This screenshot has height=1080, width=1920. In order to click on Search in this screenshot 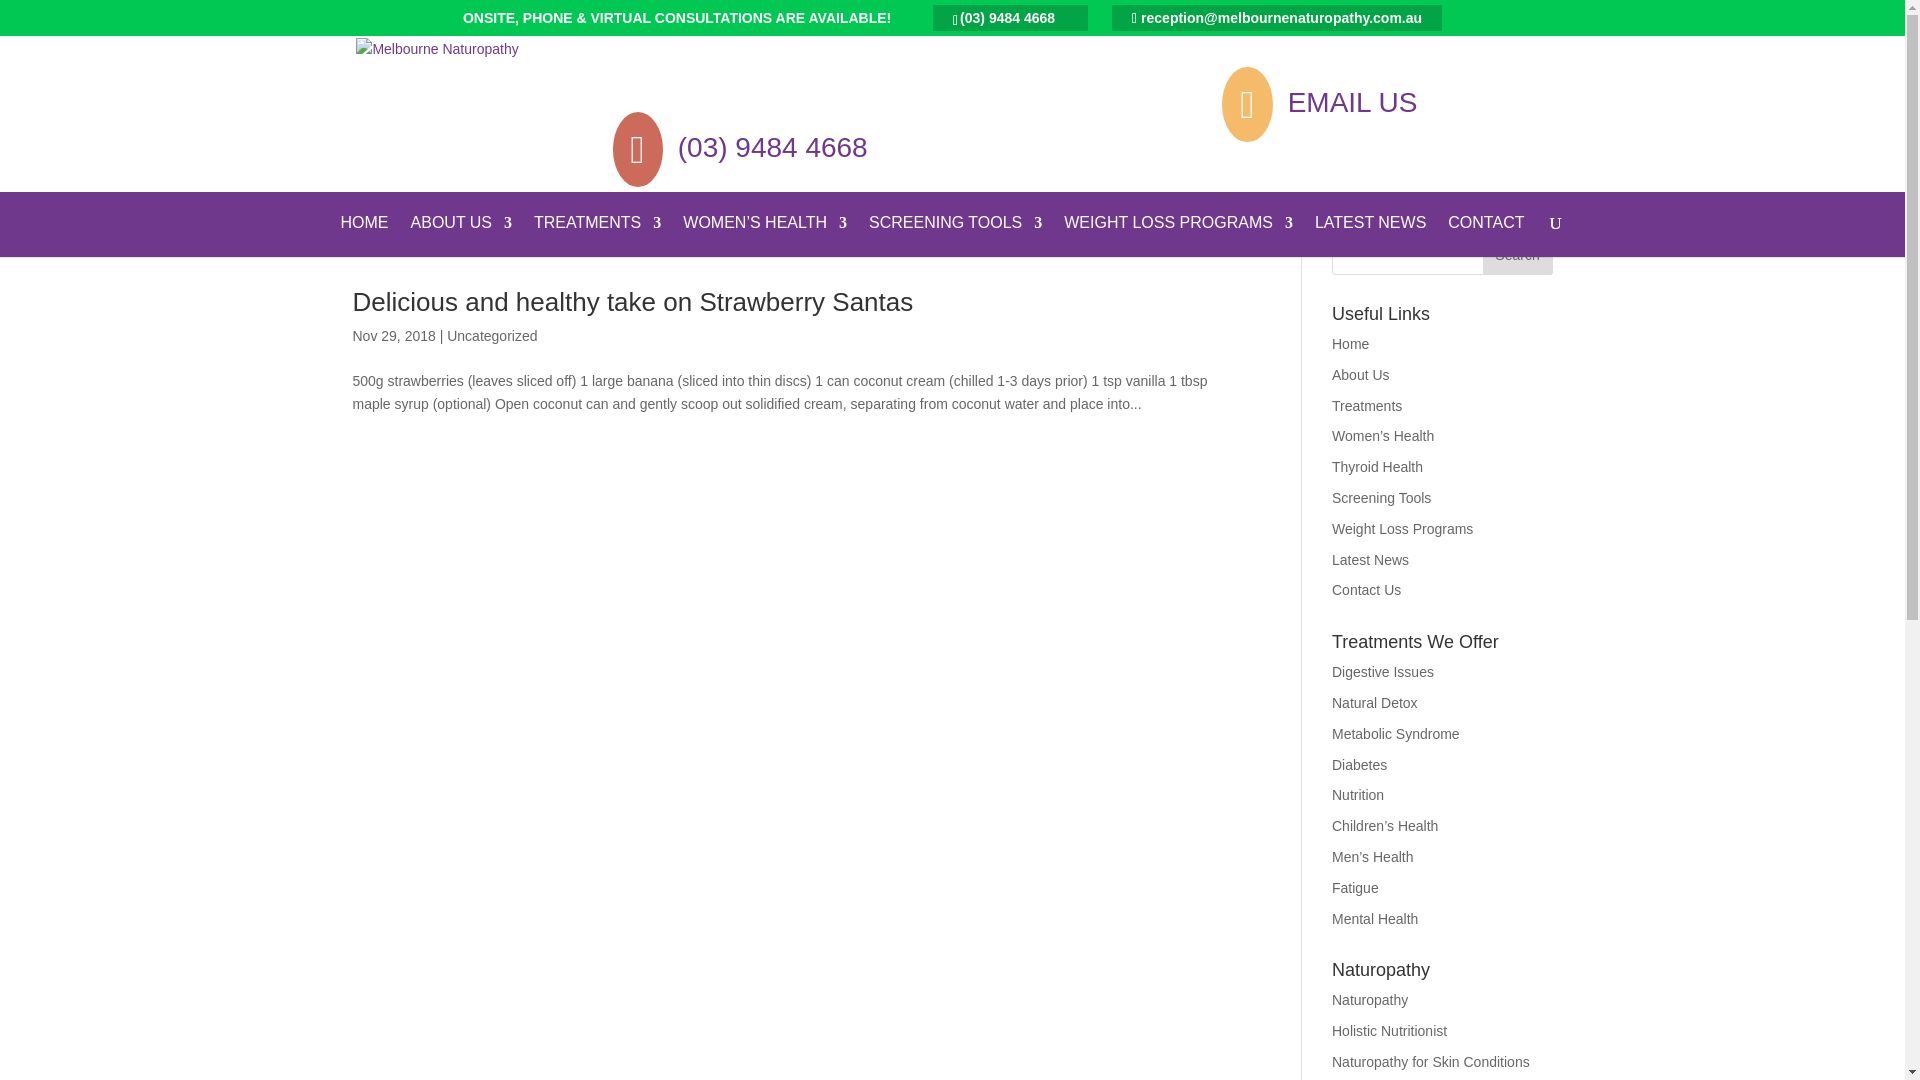, I will do `click(1517, 255)`.